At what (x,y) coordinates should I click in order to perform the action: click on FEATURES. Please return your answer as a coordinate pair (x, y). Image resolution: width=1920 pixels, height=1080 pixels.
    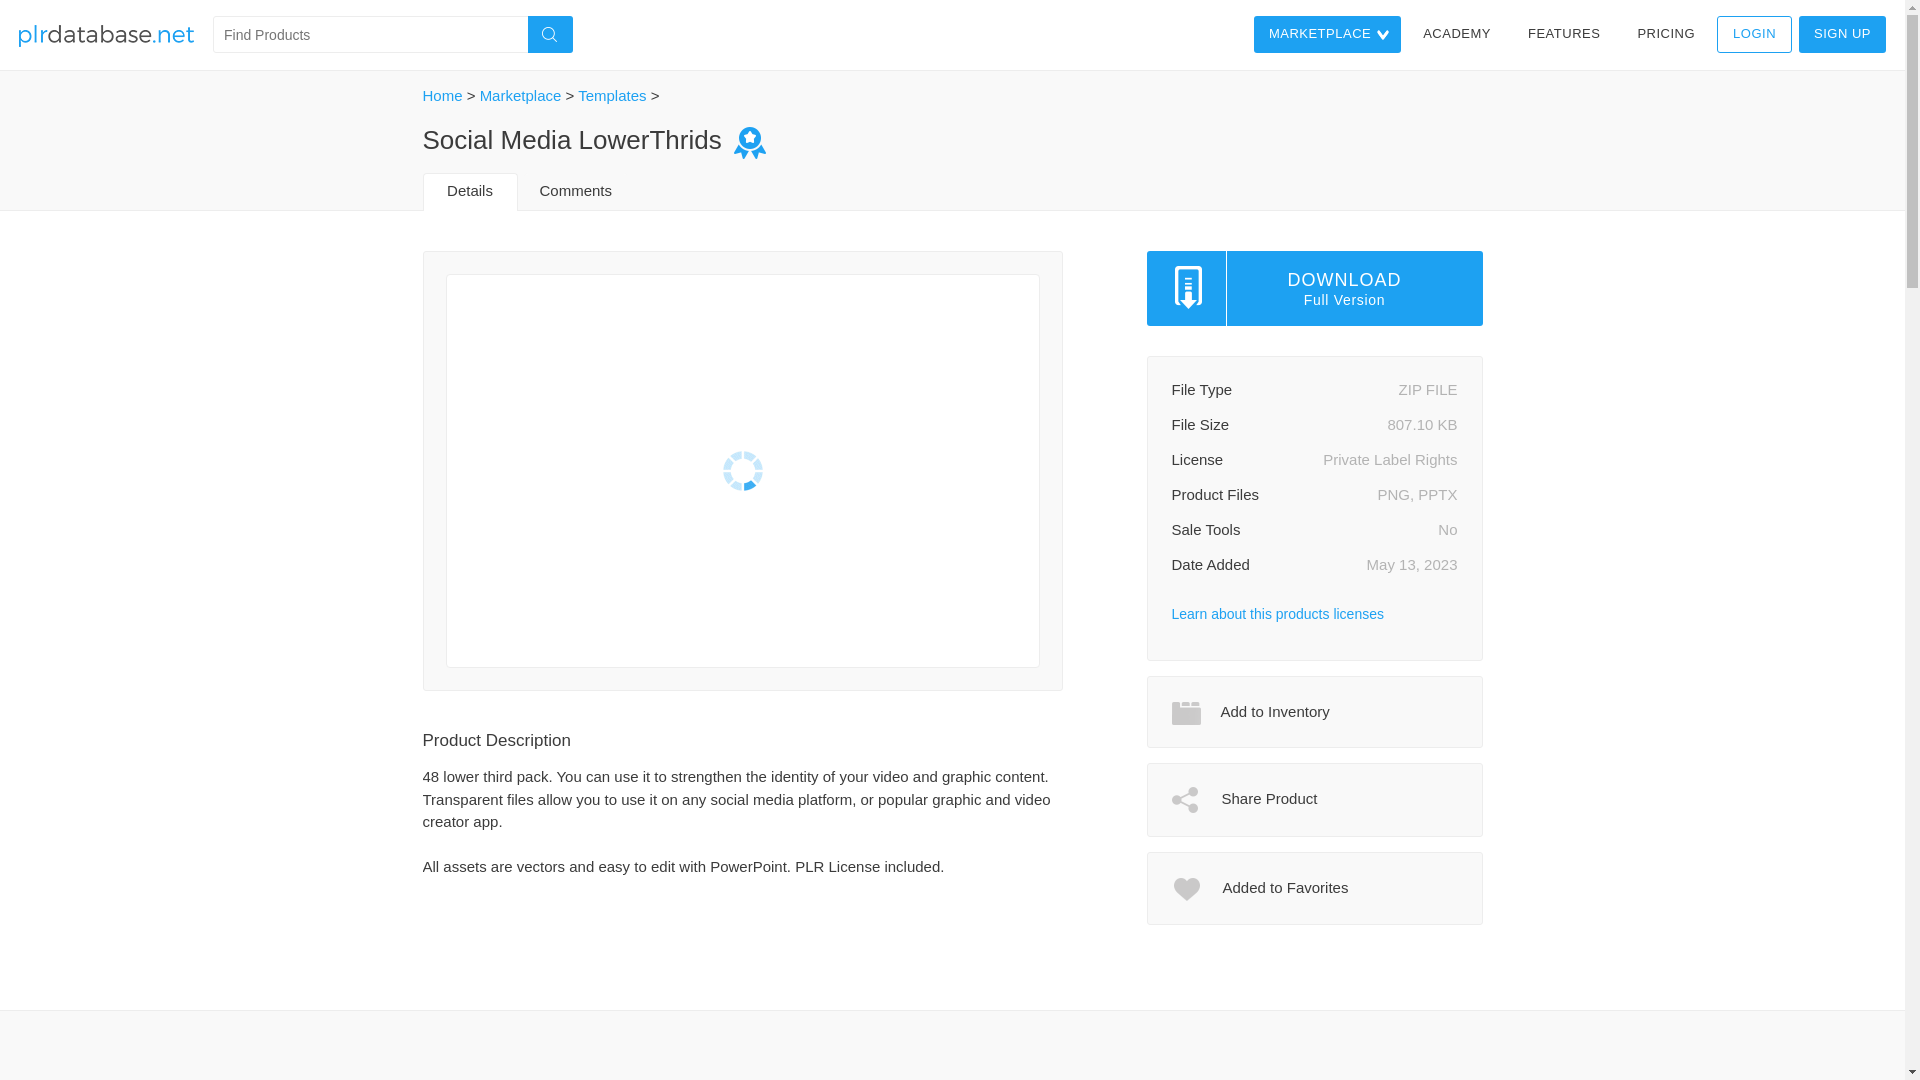
    Looking at the image, I should click on (1563, 34).